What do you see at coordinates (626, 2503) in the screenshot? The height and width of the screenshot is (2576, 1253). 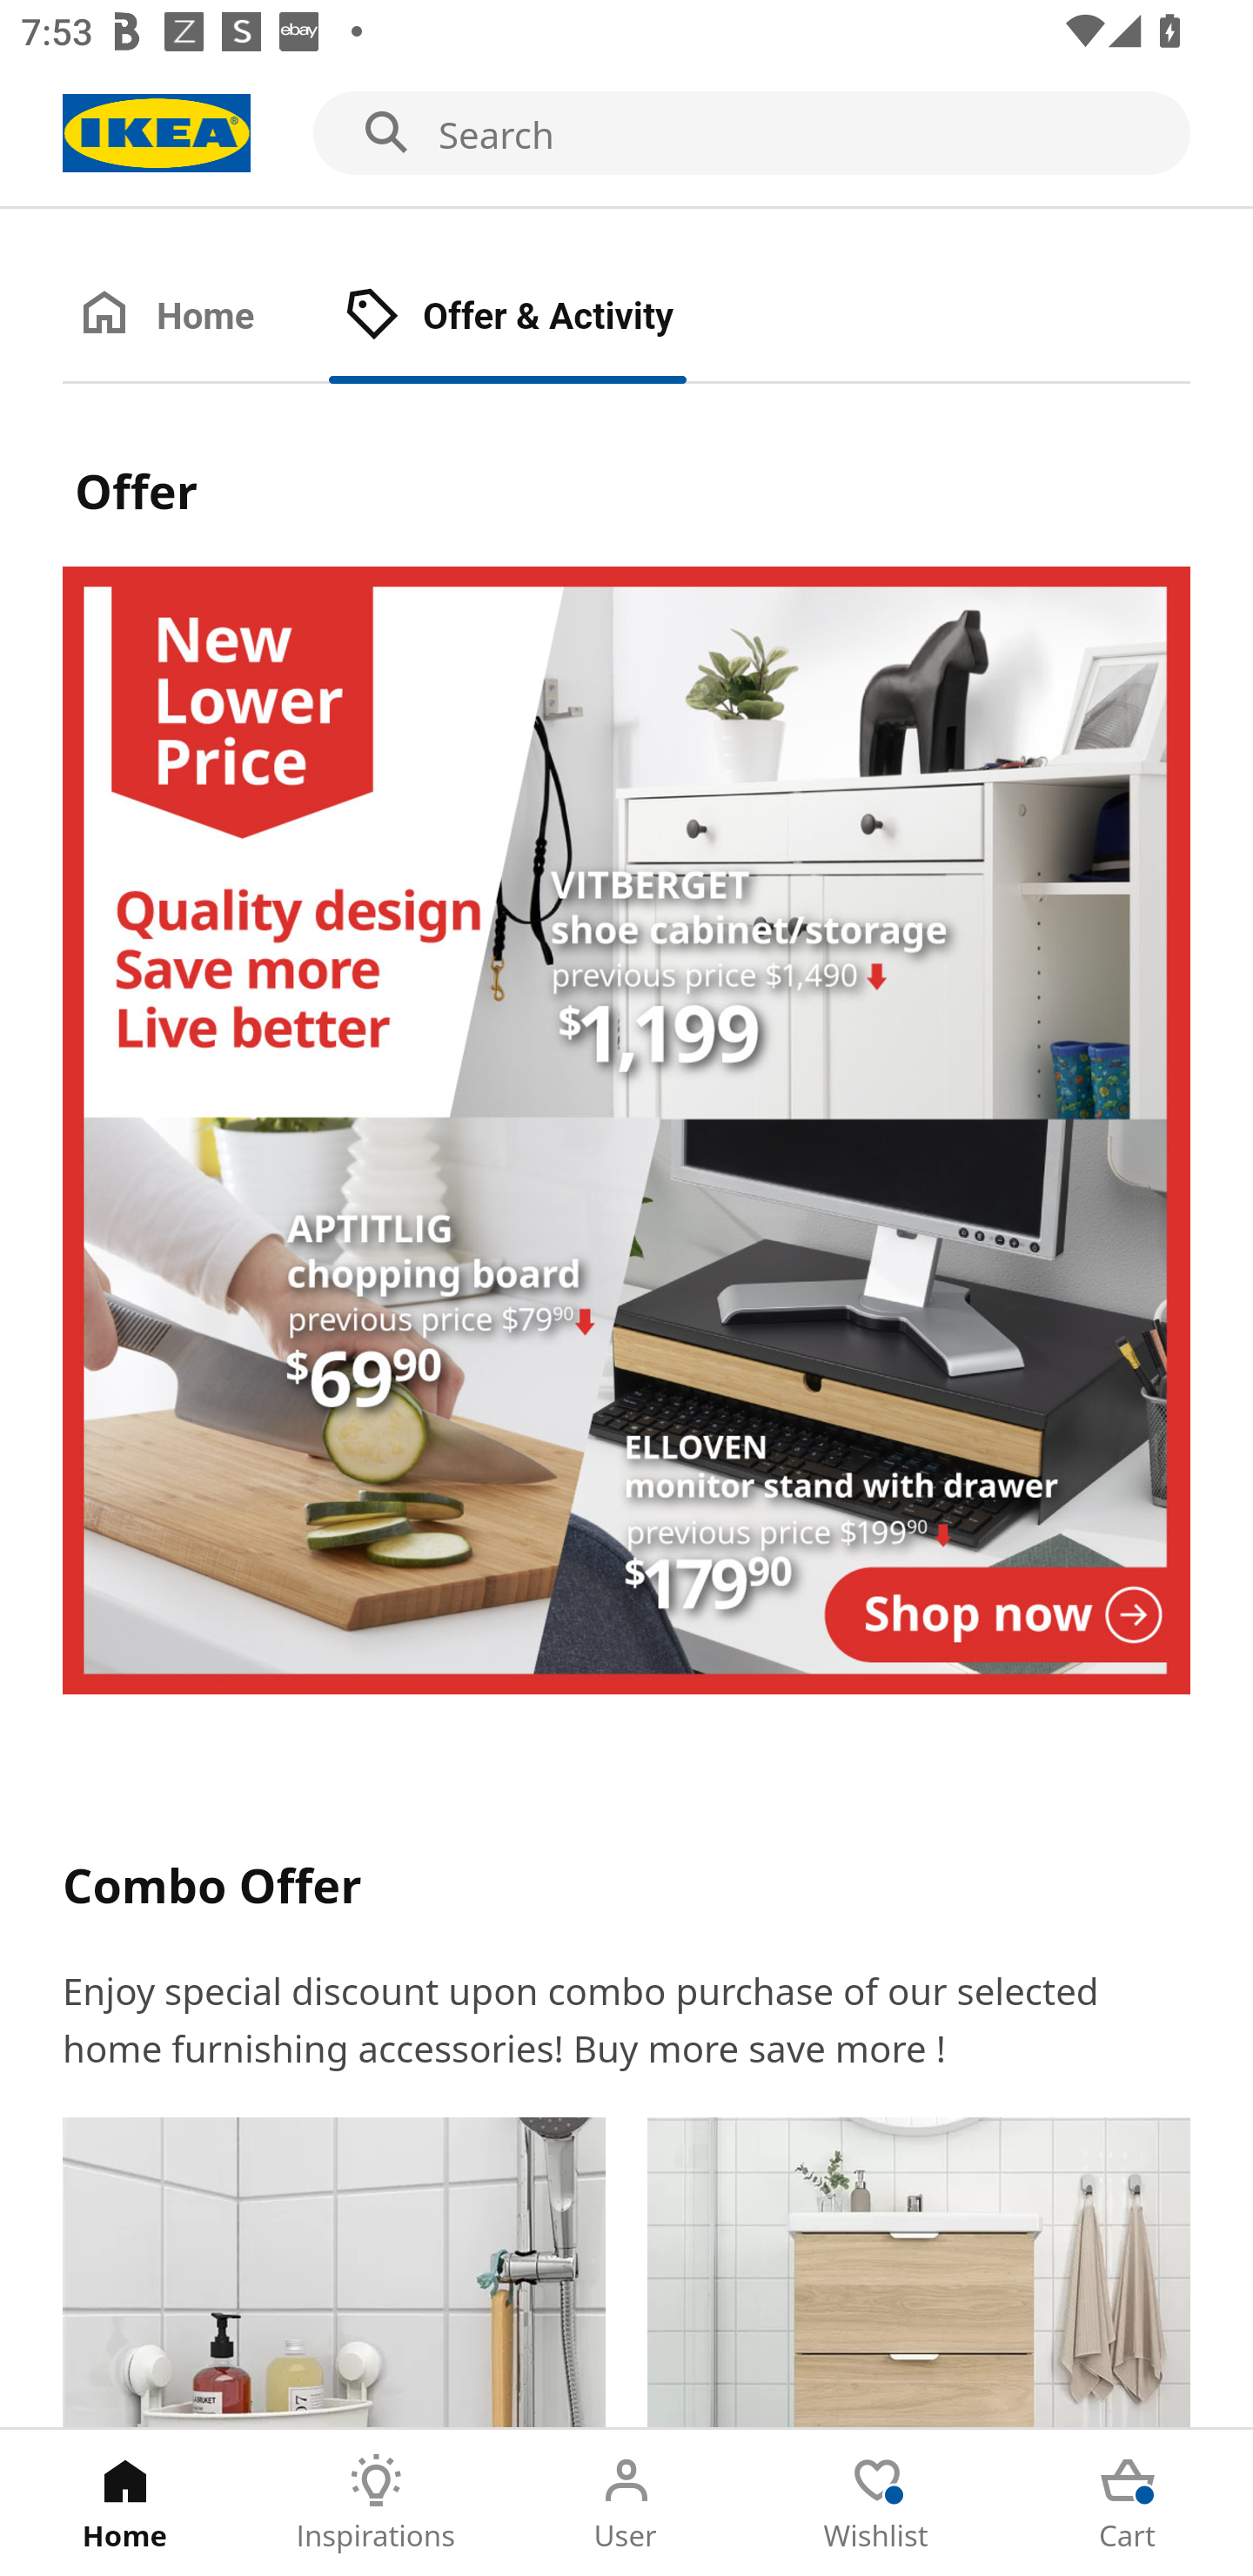 I see `User
Tab 3 of 5` at bounding box center [626, 2503].